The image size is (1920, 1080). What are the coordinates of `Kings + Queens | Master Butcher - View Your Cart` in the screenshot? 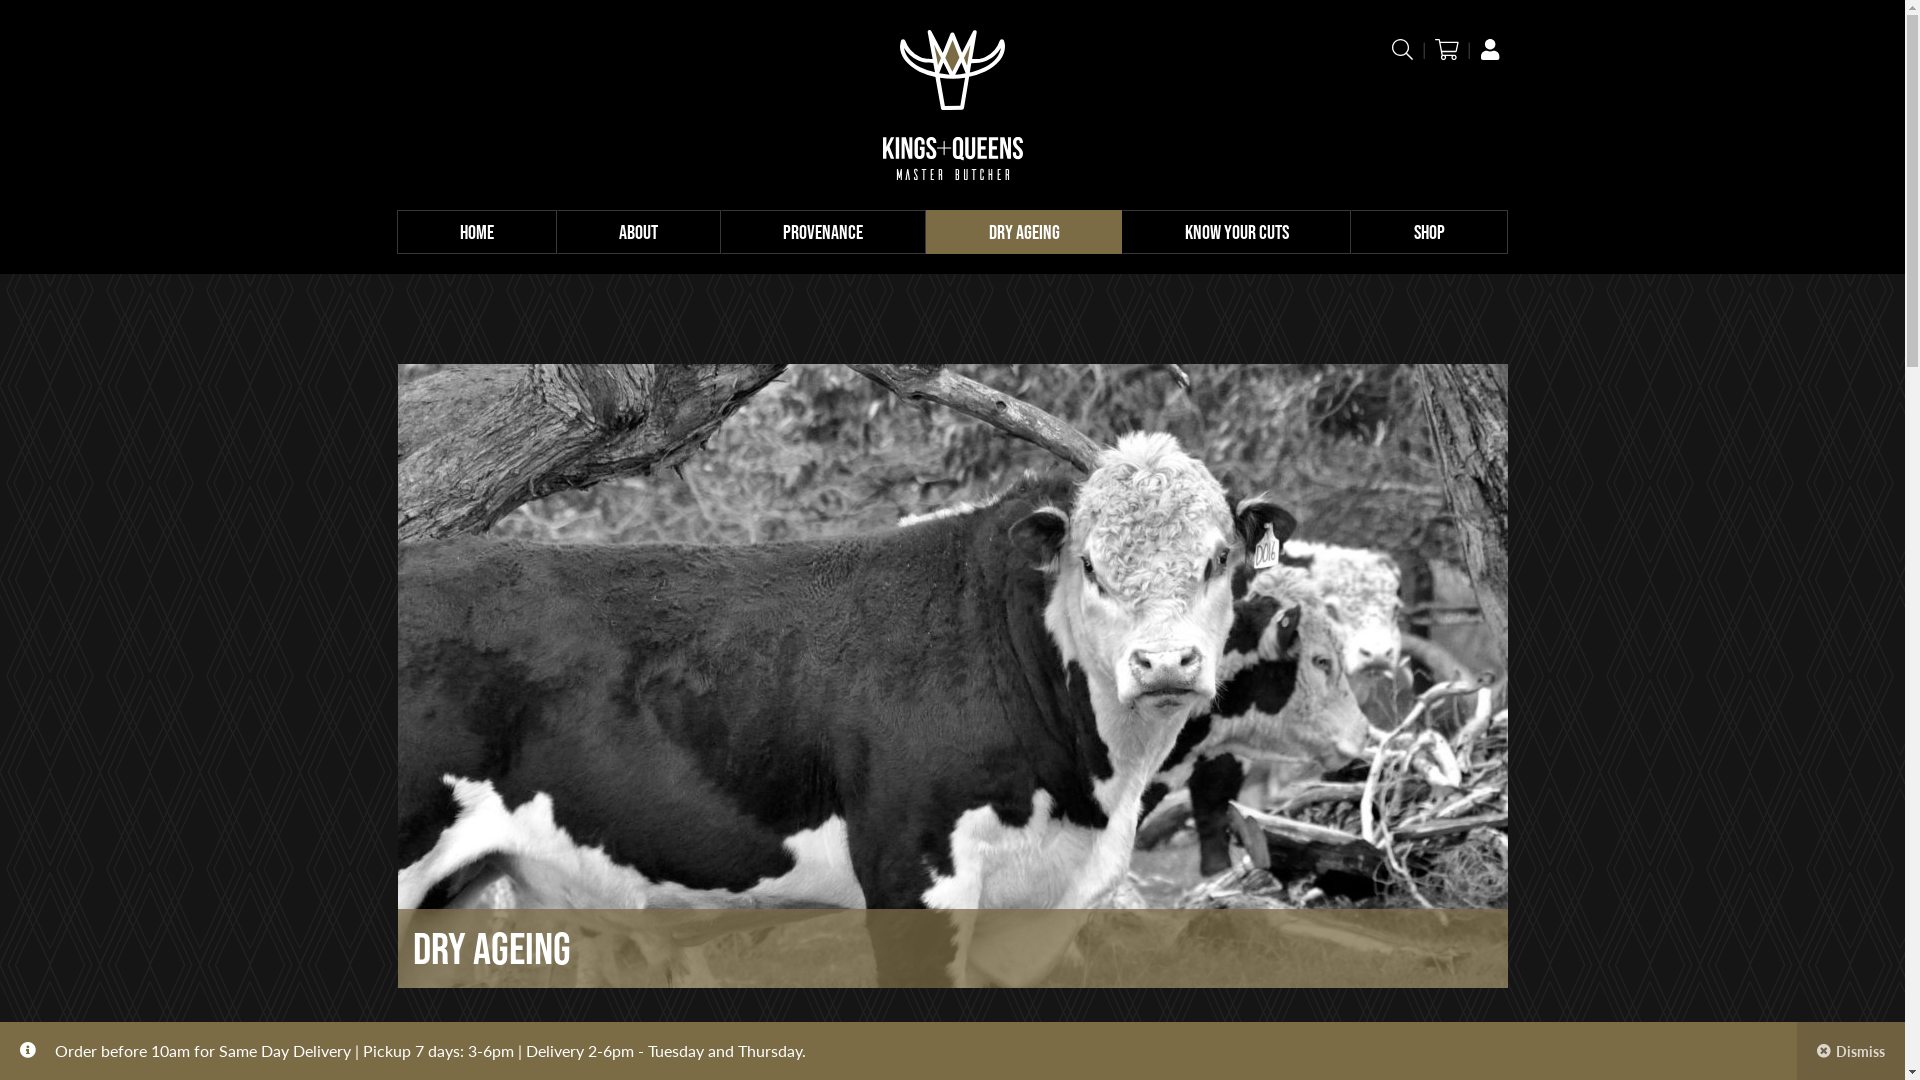 It's located at (1446, 49).